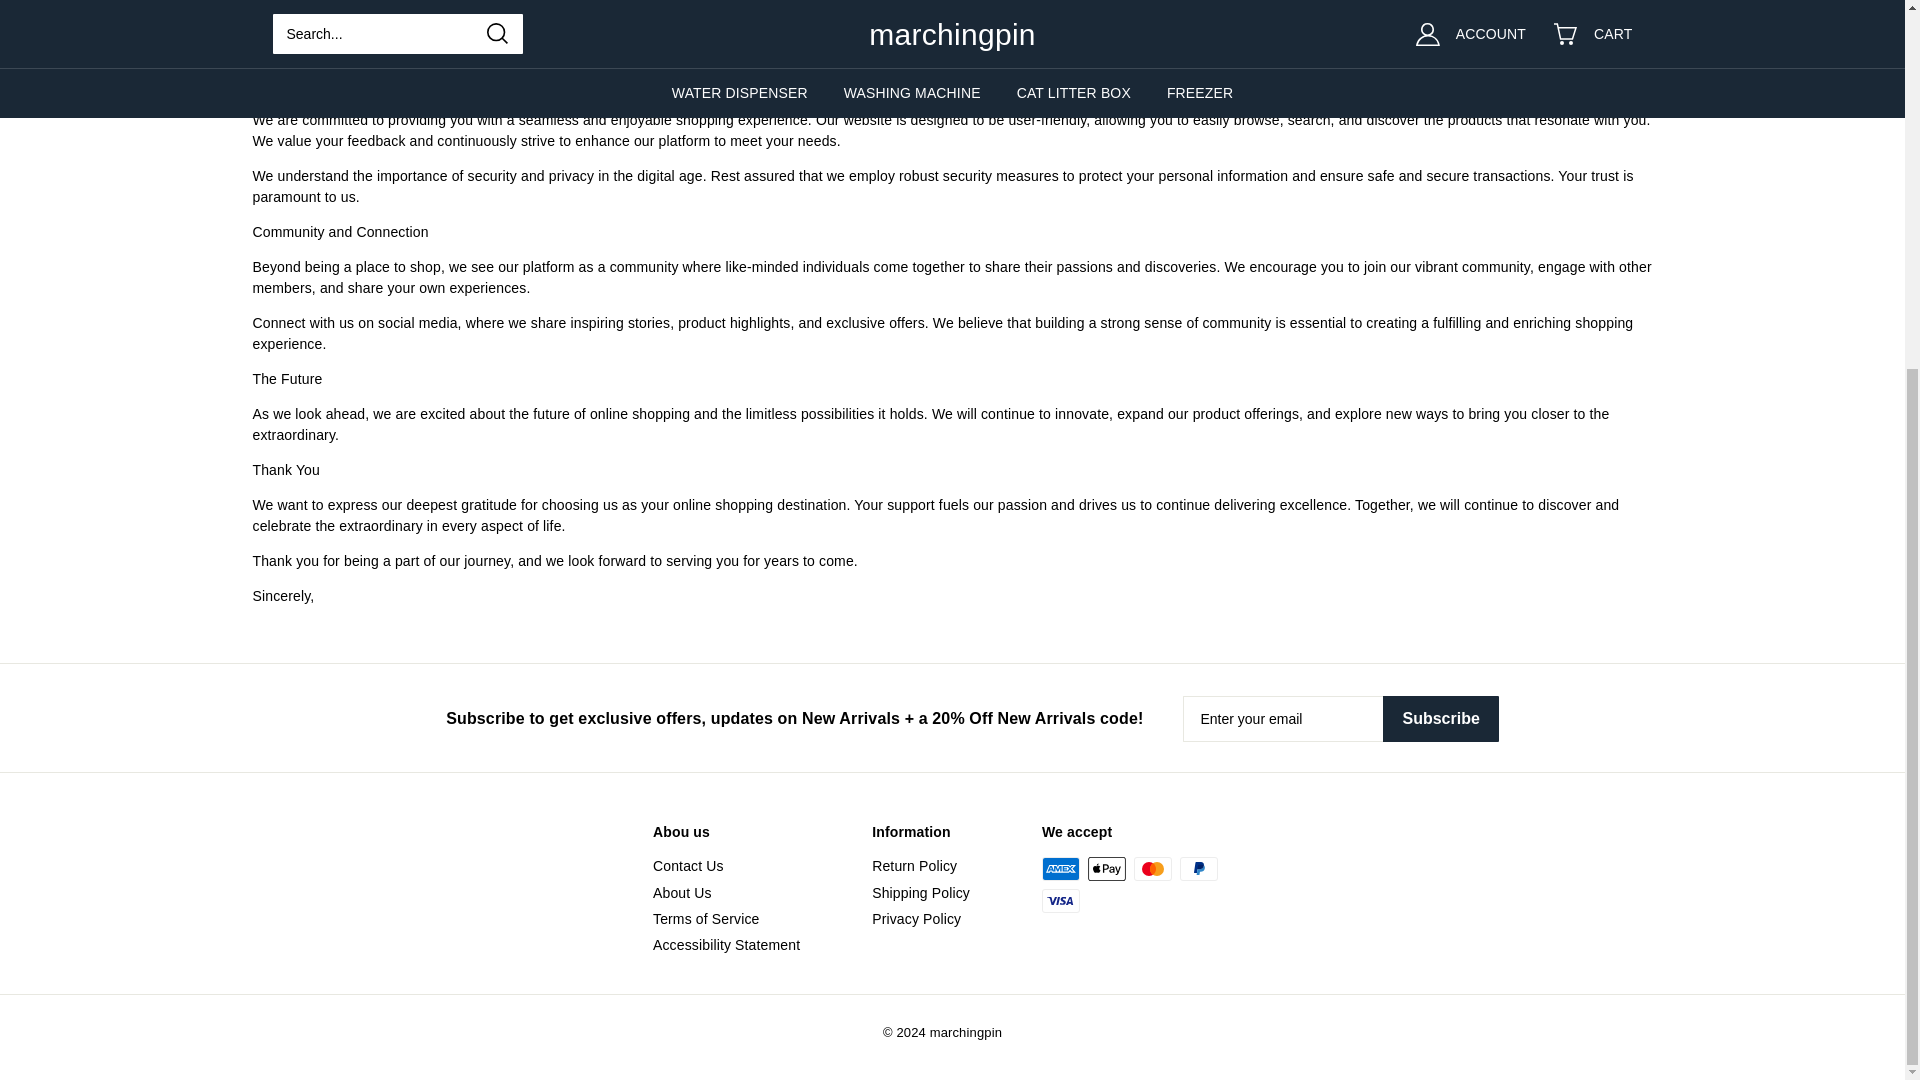 This screenshot has height=1080, width=1920. What do you see at coordinates (916, 918) in the screenshot?
I see `Privacy Policy` at bounding box center [916, 918].